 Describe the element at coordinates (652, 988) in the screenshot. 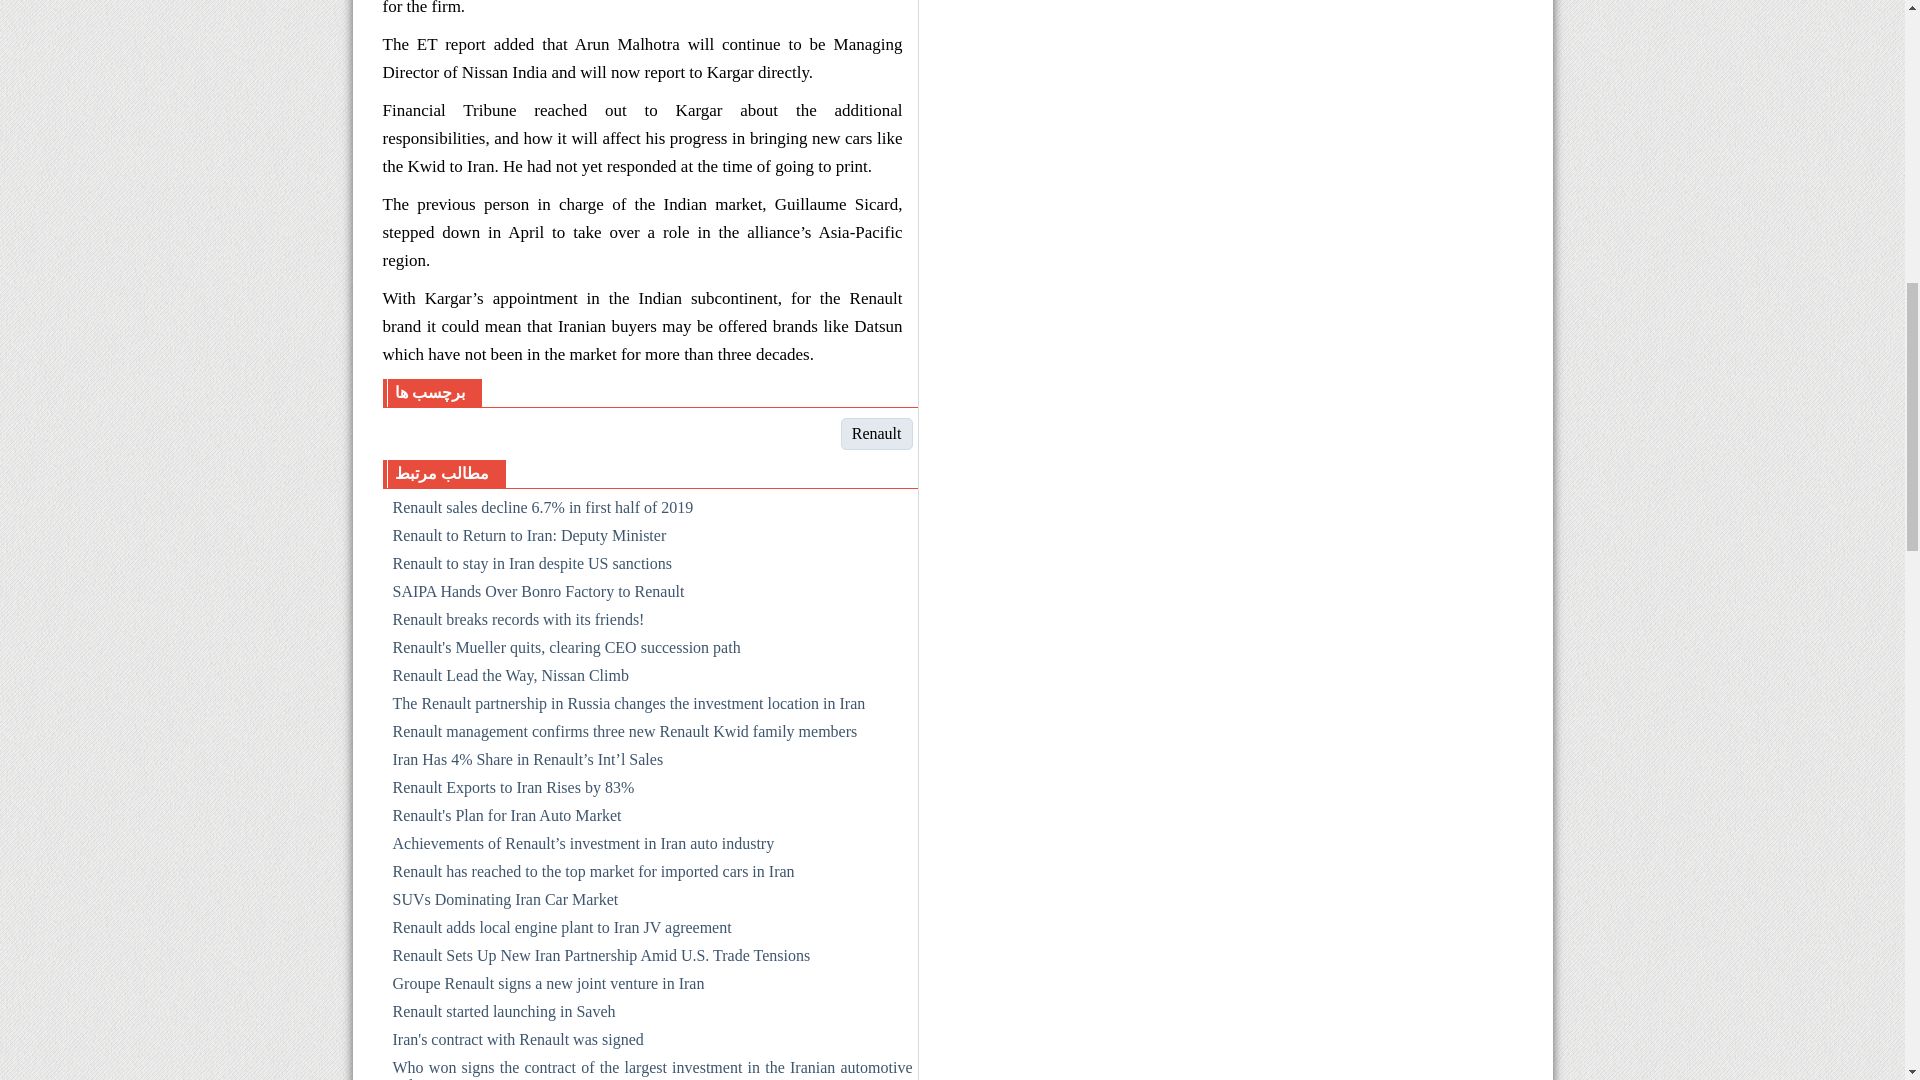

I see `Groupe Renault signs a new joint venture in Iran` at that location.